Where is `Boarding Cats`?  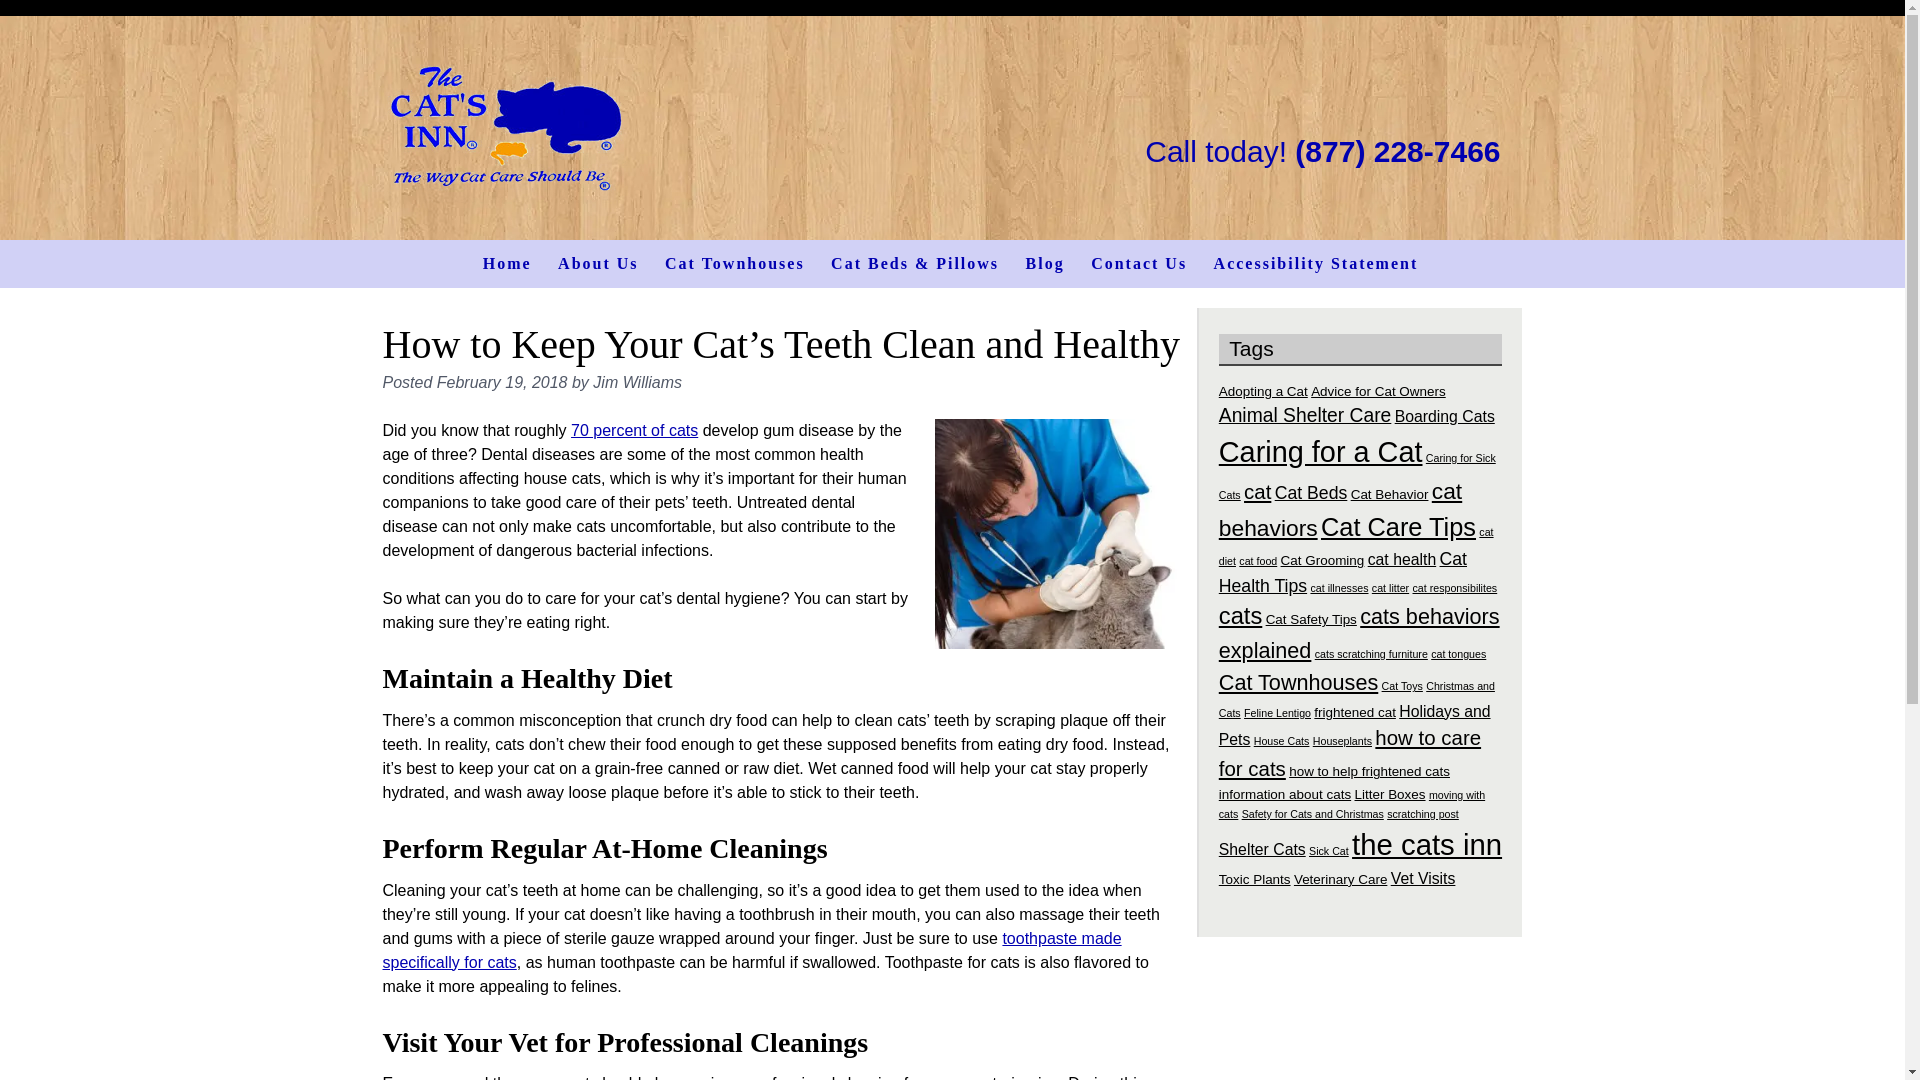 Boarding Cats is located at coordinates (1445, 416).